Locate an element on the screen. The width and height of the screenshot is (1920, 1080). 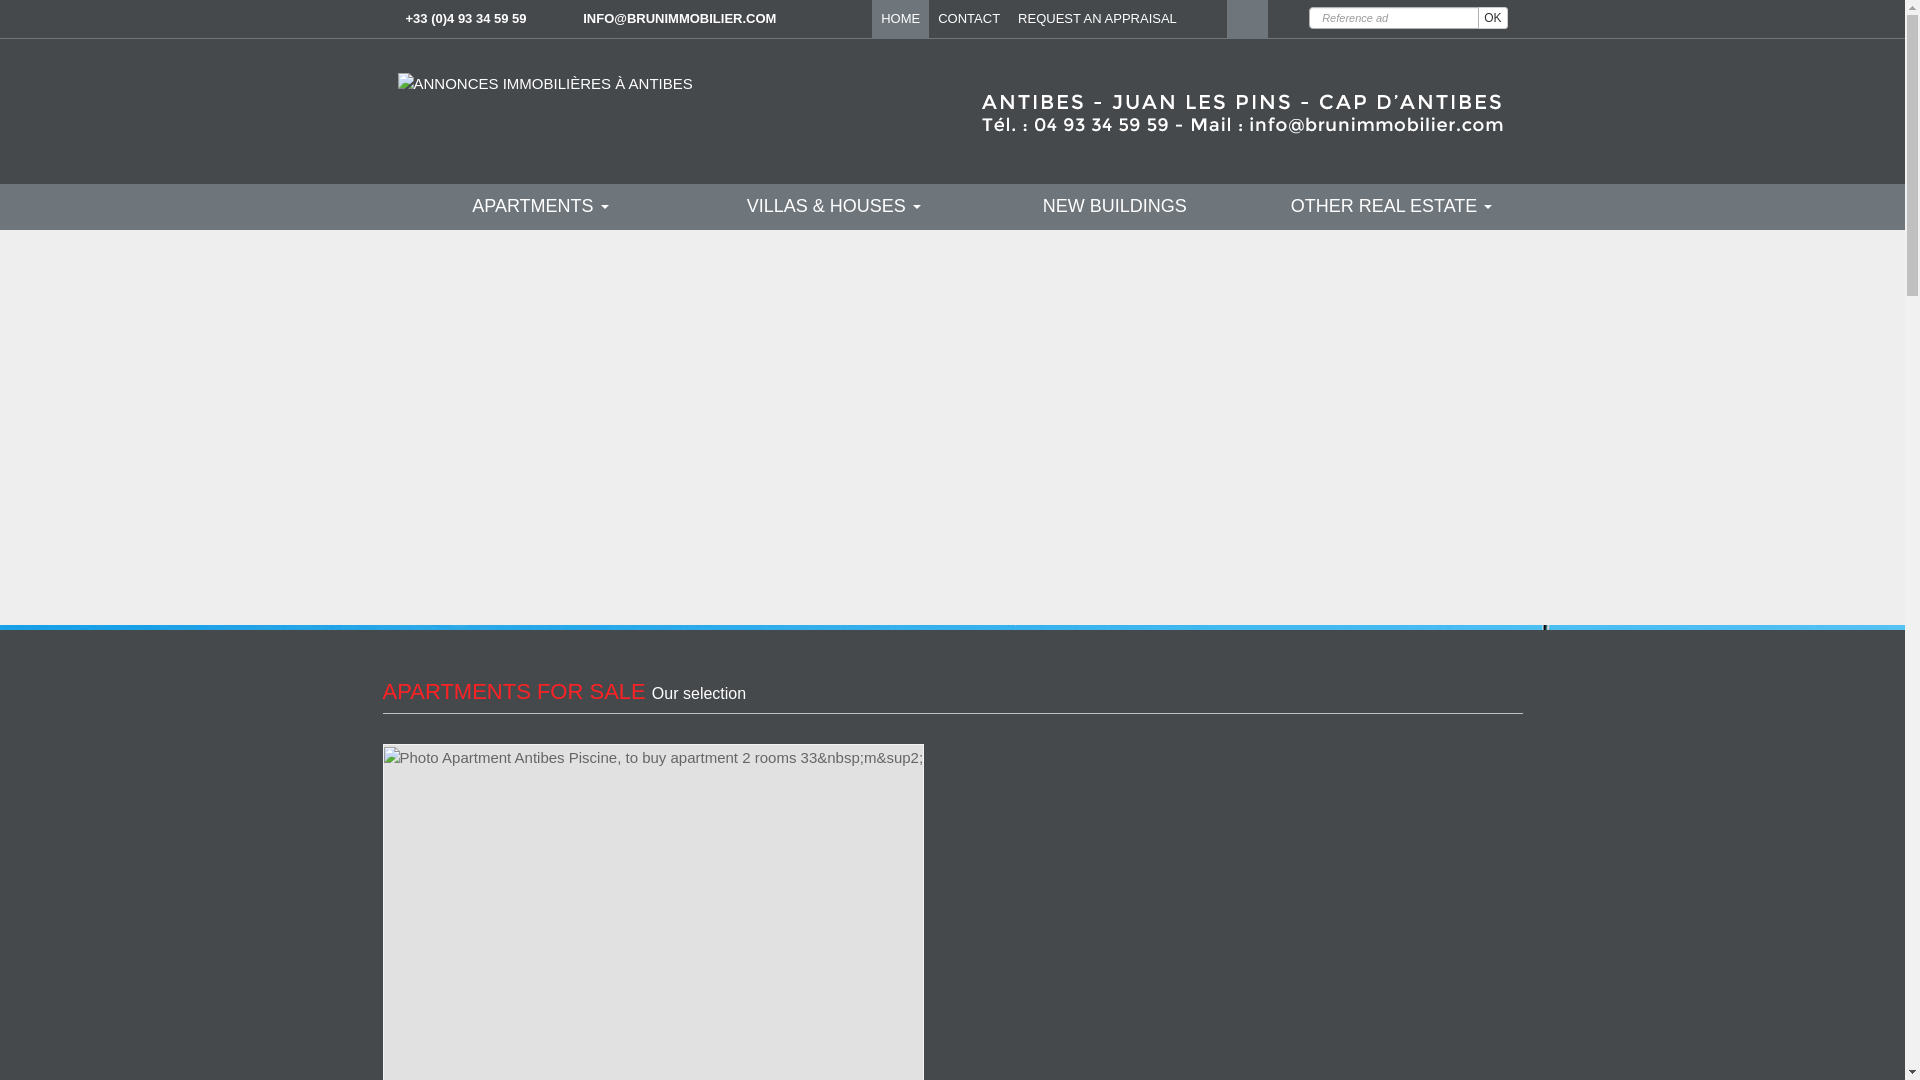
Agence Brun immobilier - Immobilier Antibes is located at coordinates (545, 83).